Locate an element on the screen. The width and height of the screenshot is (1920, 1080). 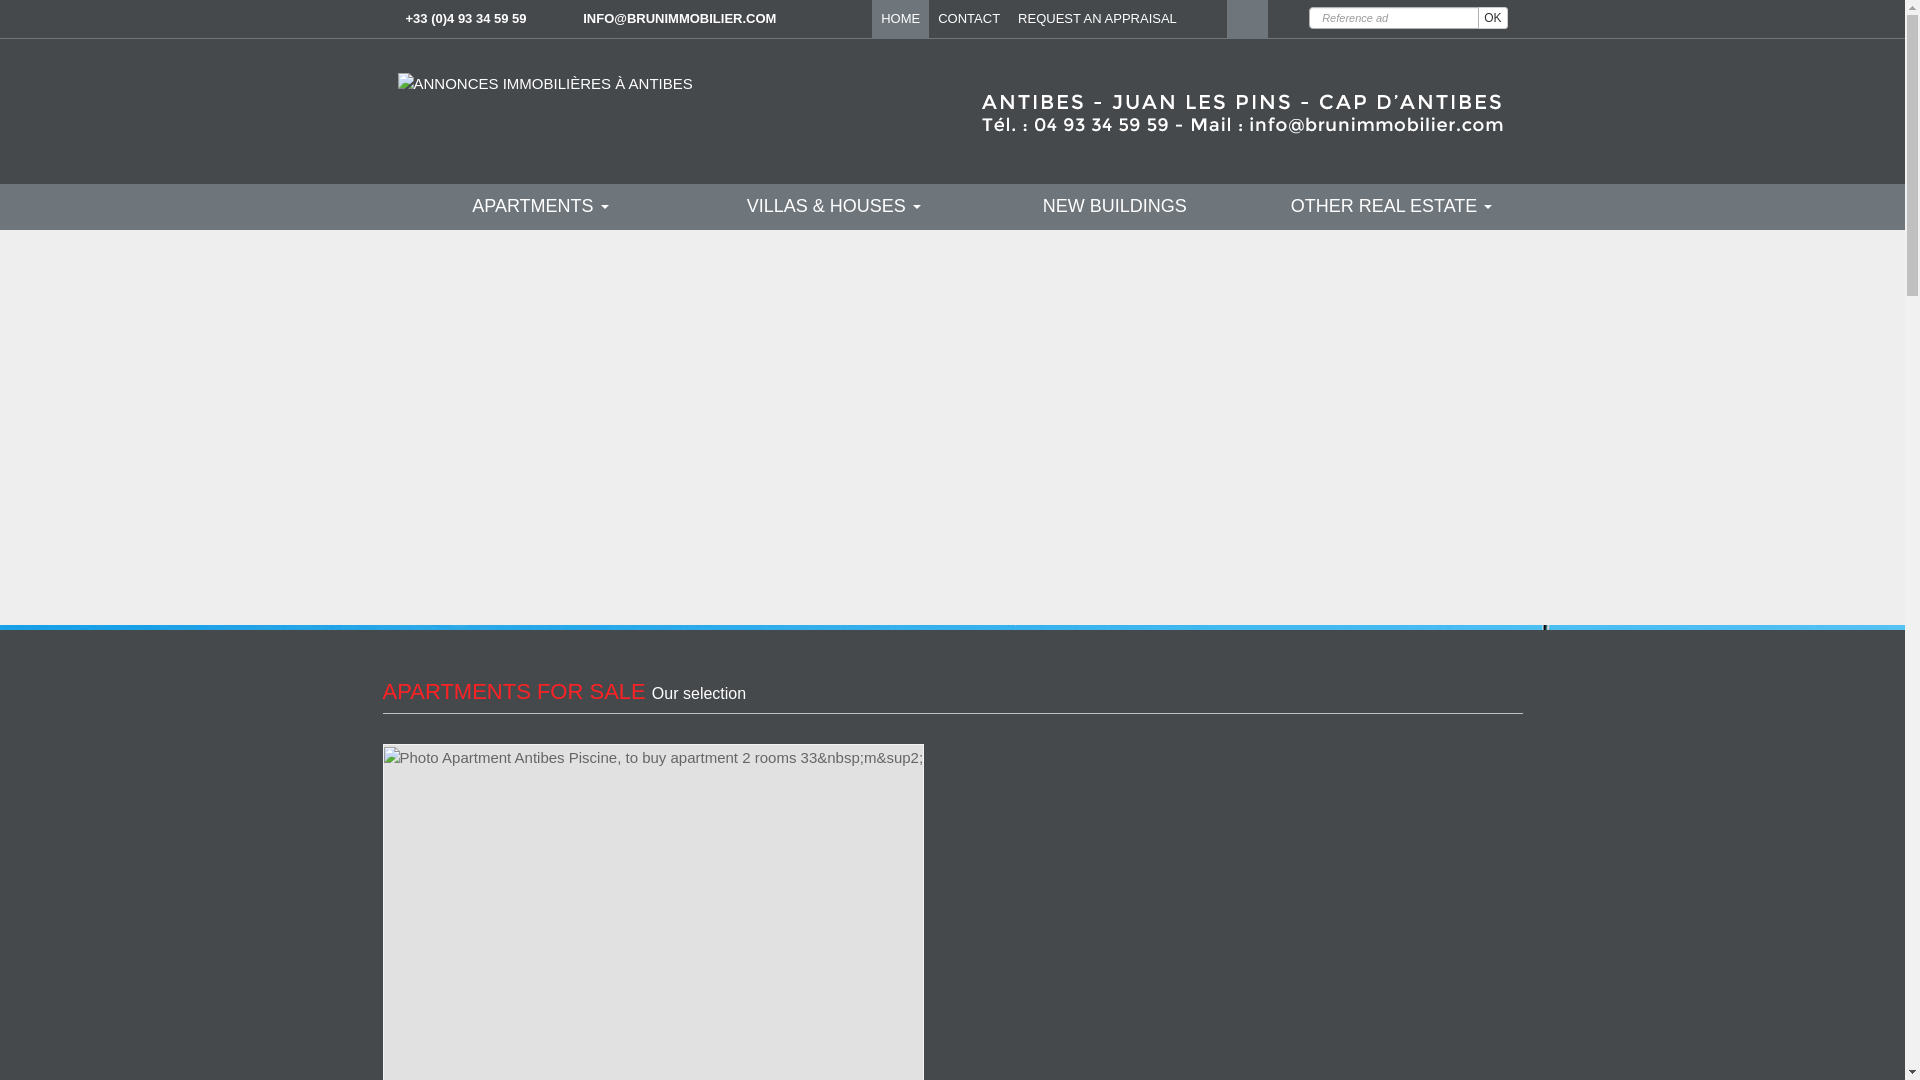
Agence Brun immobilier - Immobilier Antibes is located at coordinates (545, 83).